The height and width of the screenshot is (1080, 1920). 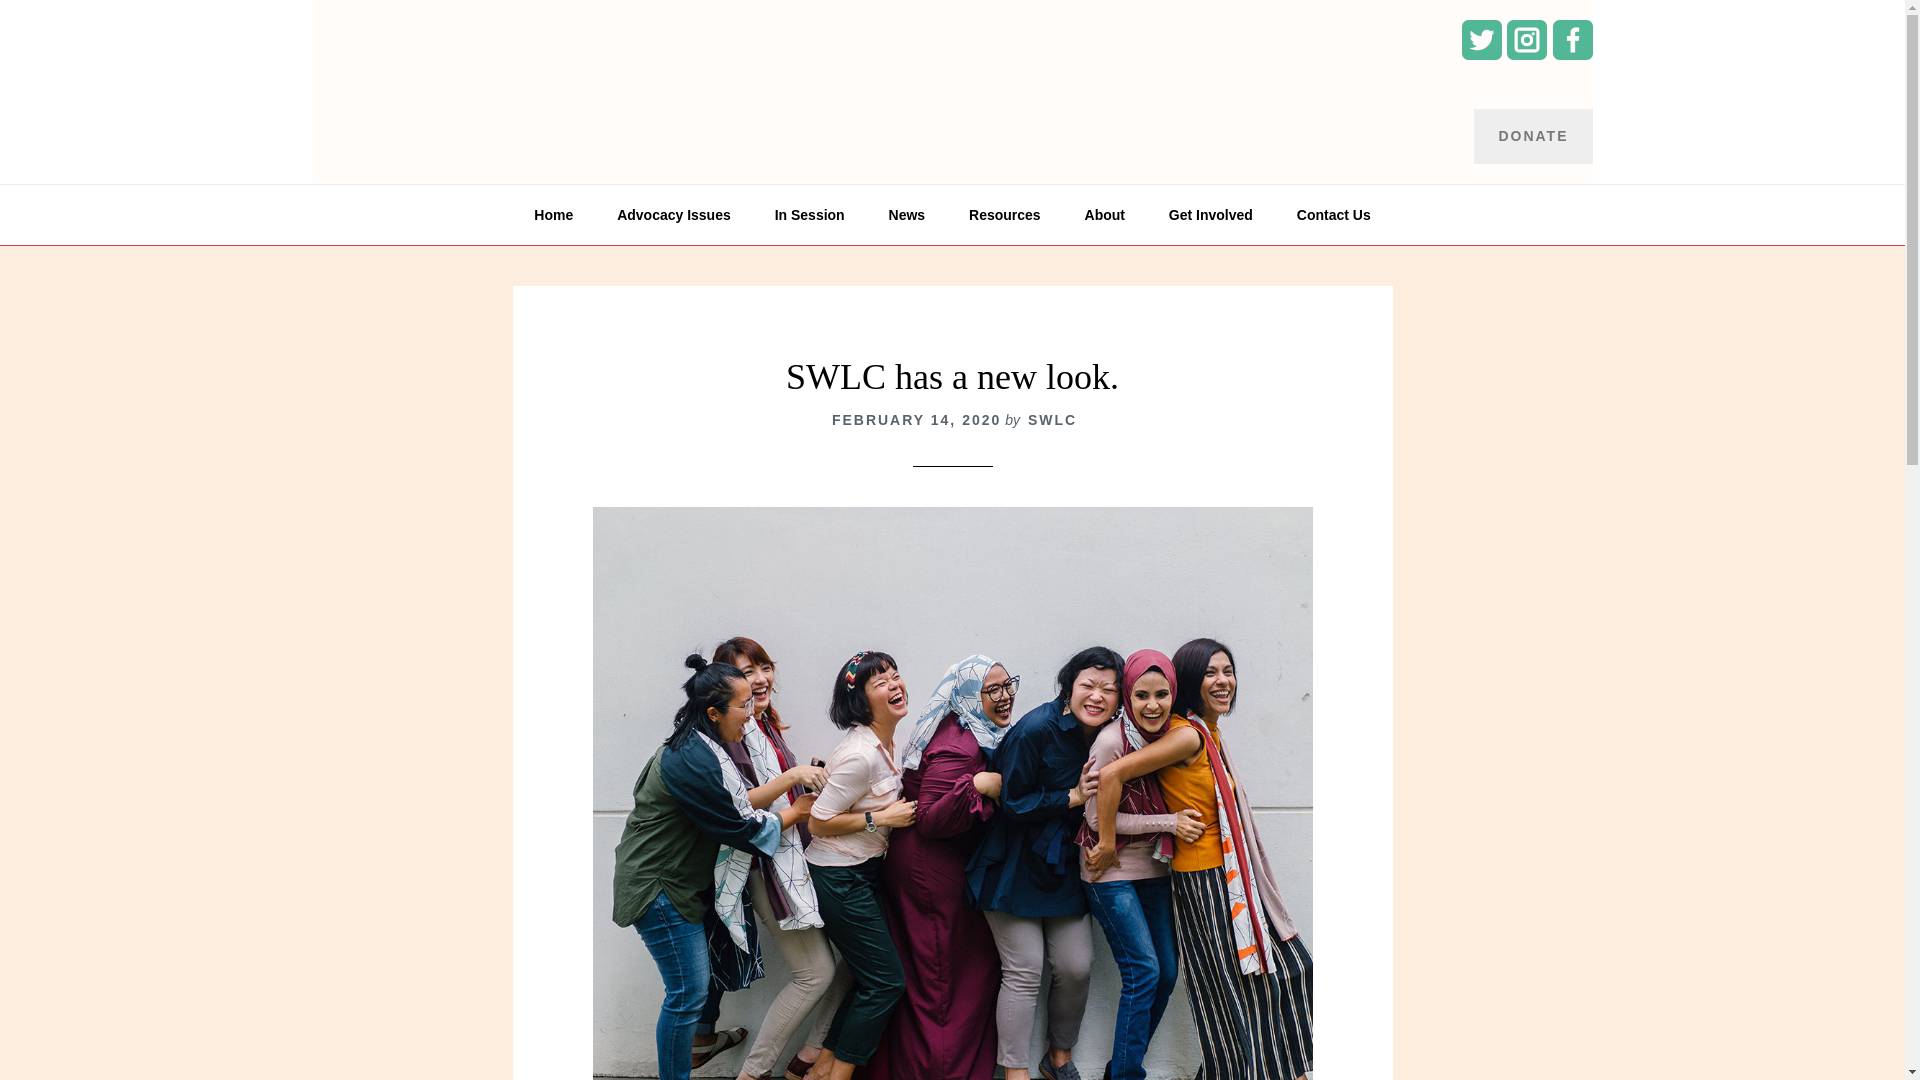 I want to click on Southwest Women's Law Center, so click(x=462, y=60).